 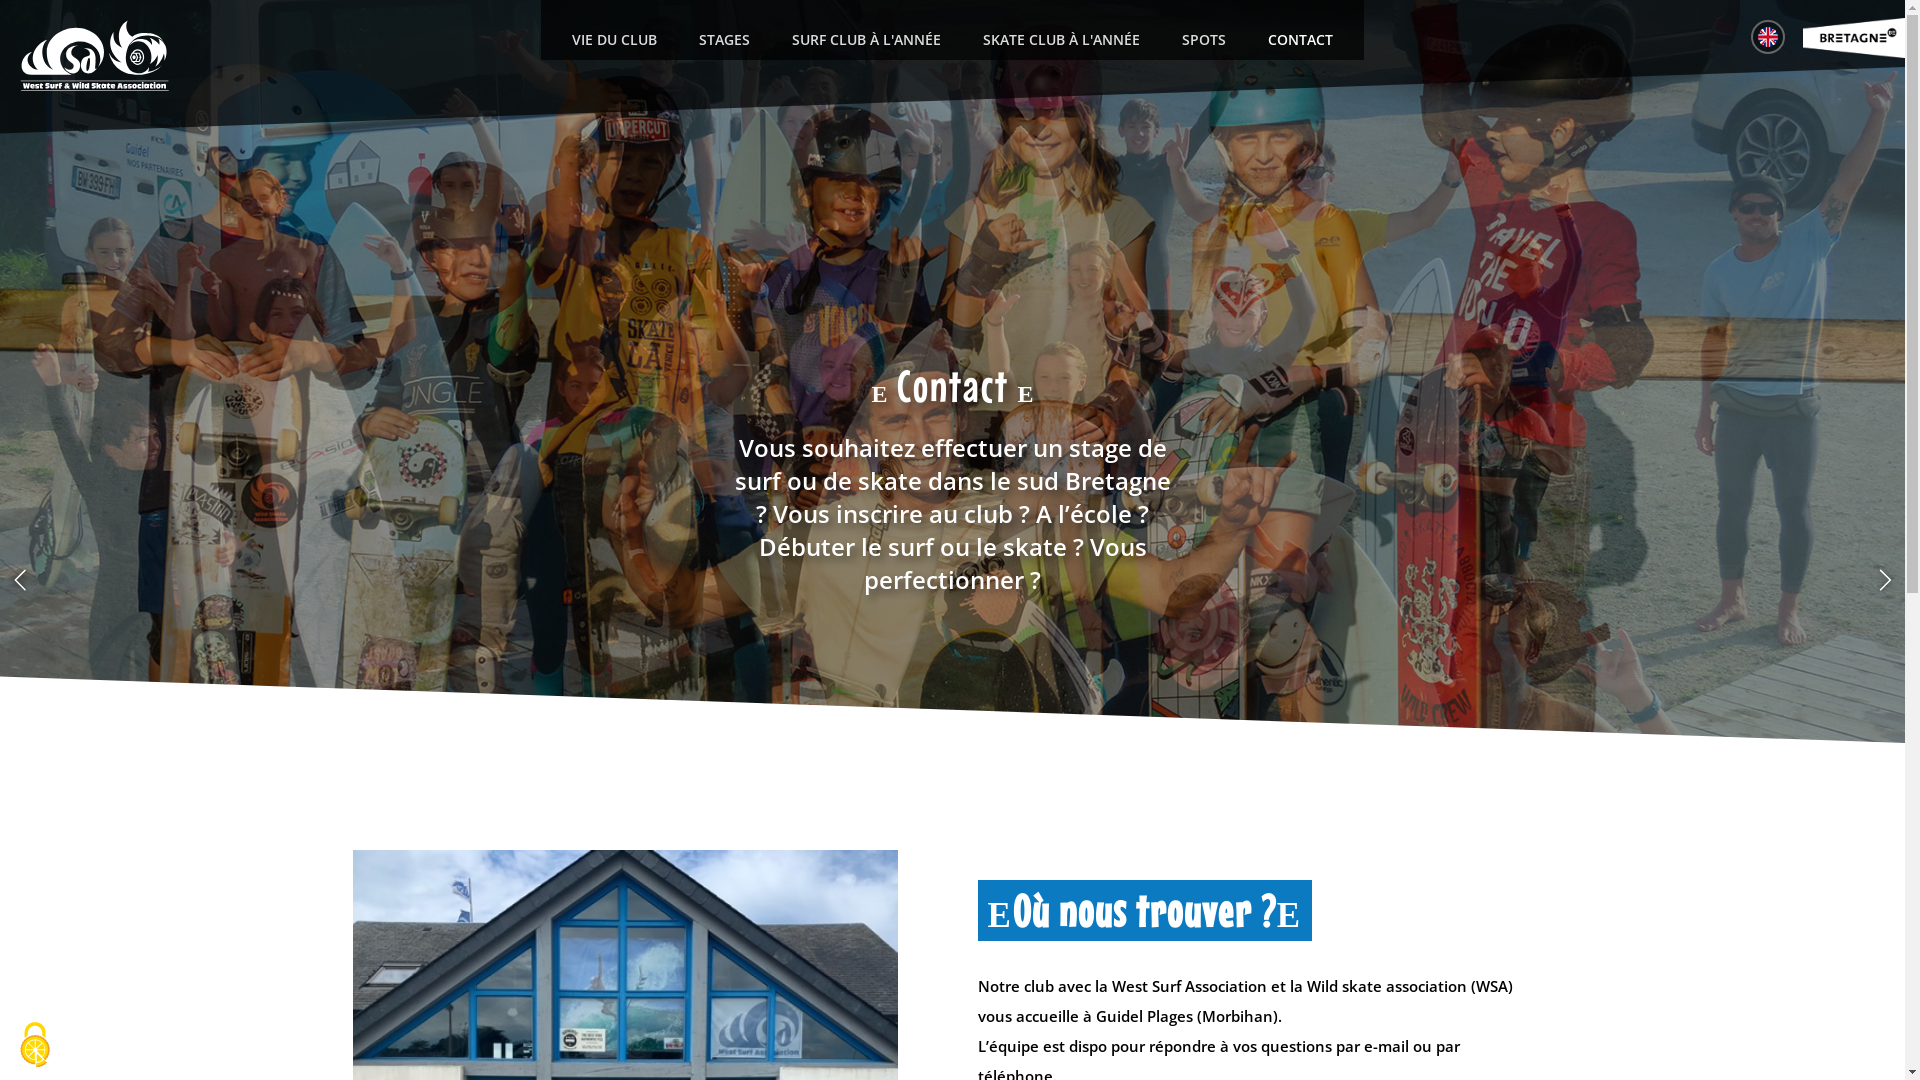 I want to click on SPOTS, so click(x=1204, y=40).